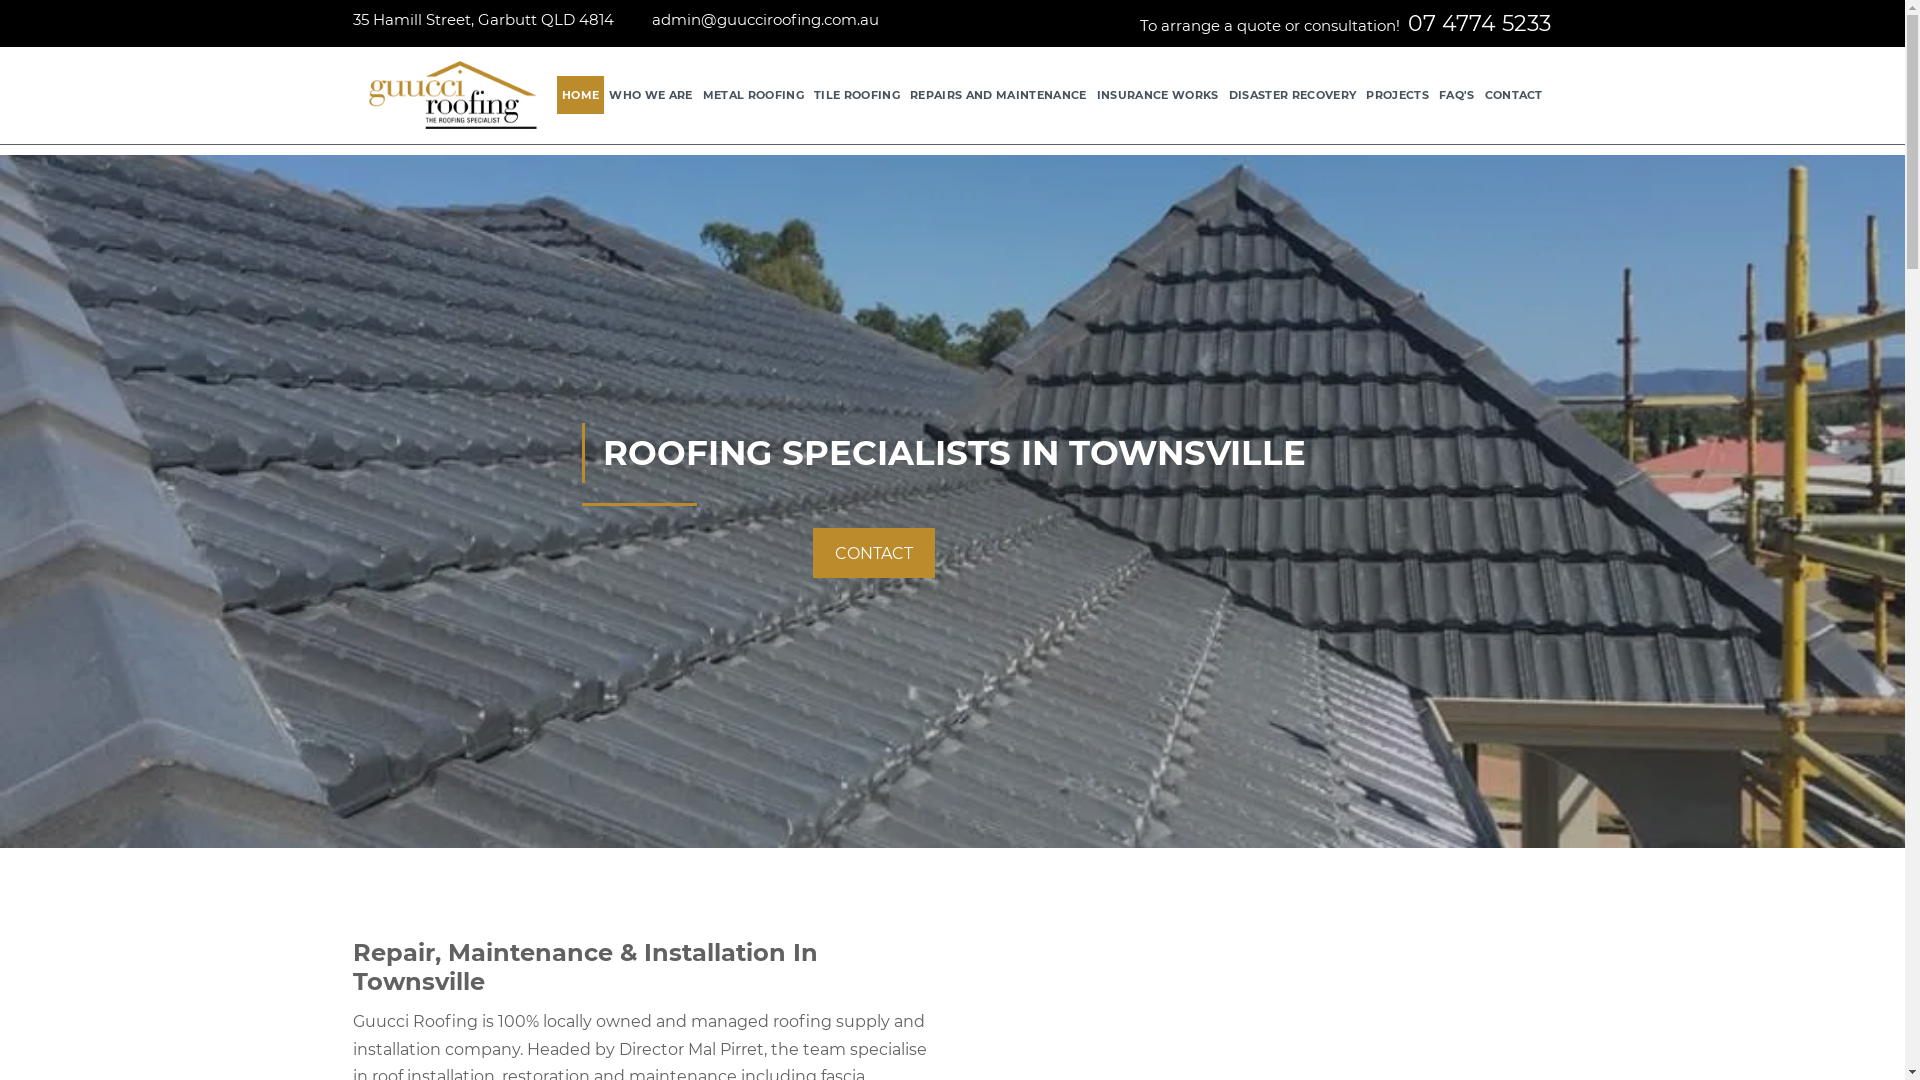  What do you see at coordinates (766, 20) in the screenshot?
I see `admin@guucciroofing.com.au` at bounding box center [766, 20].